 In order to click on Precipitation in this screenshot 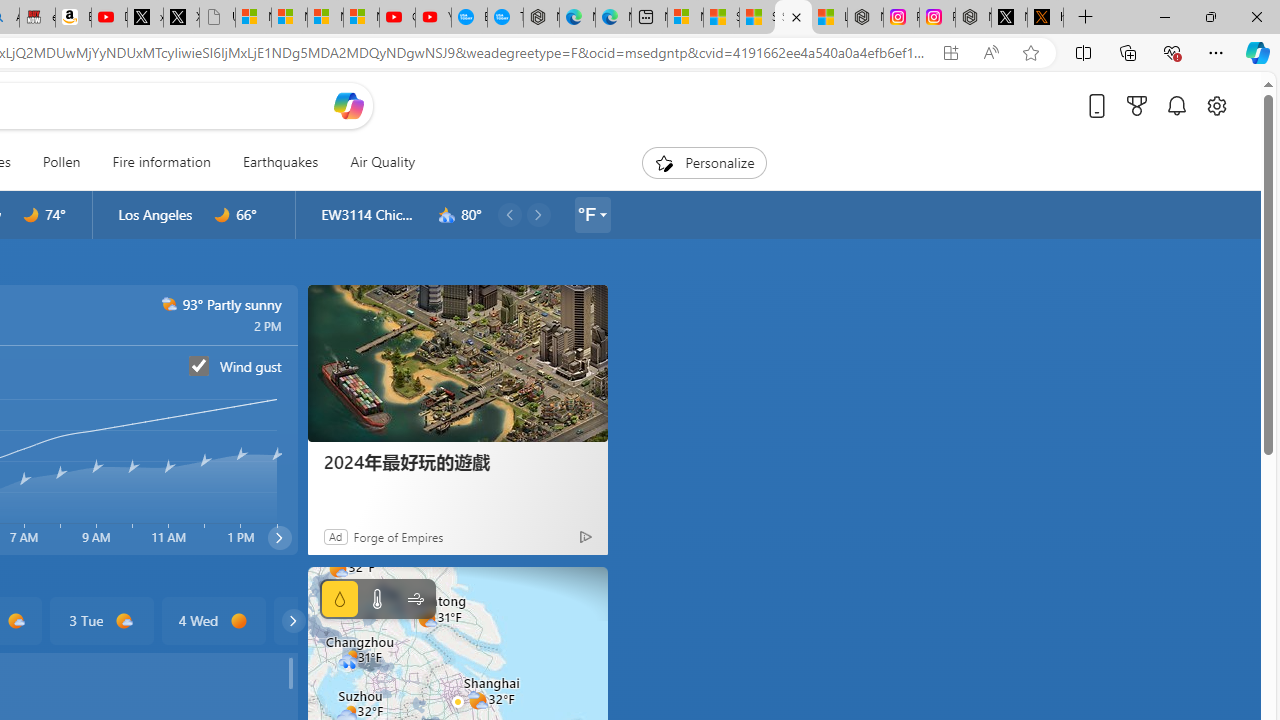, I will do `click(340, 599)`.